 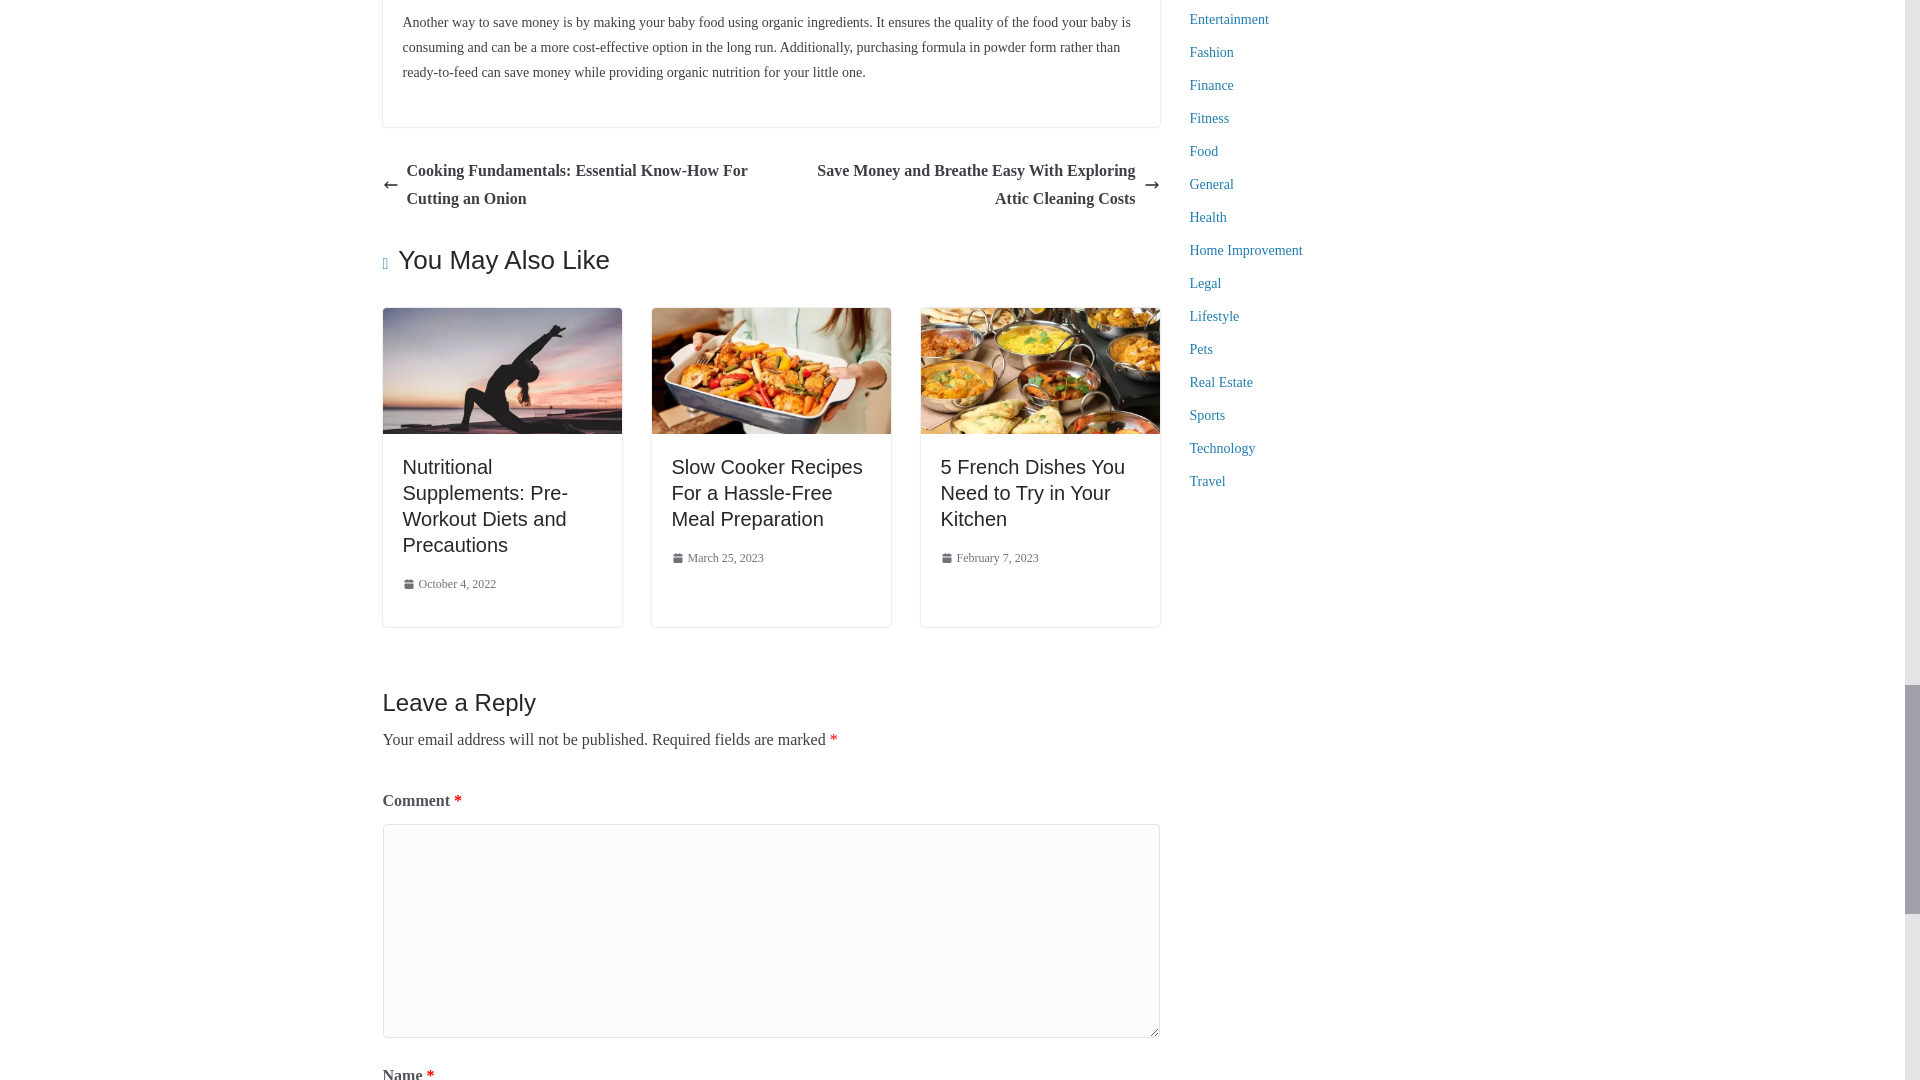 What do you see at coordinates (501, 322) in the screenshot?
I see `Nutritional Supplements: Pre-Workout Diets and Precautions` at bounding box center [501, 322].